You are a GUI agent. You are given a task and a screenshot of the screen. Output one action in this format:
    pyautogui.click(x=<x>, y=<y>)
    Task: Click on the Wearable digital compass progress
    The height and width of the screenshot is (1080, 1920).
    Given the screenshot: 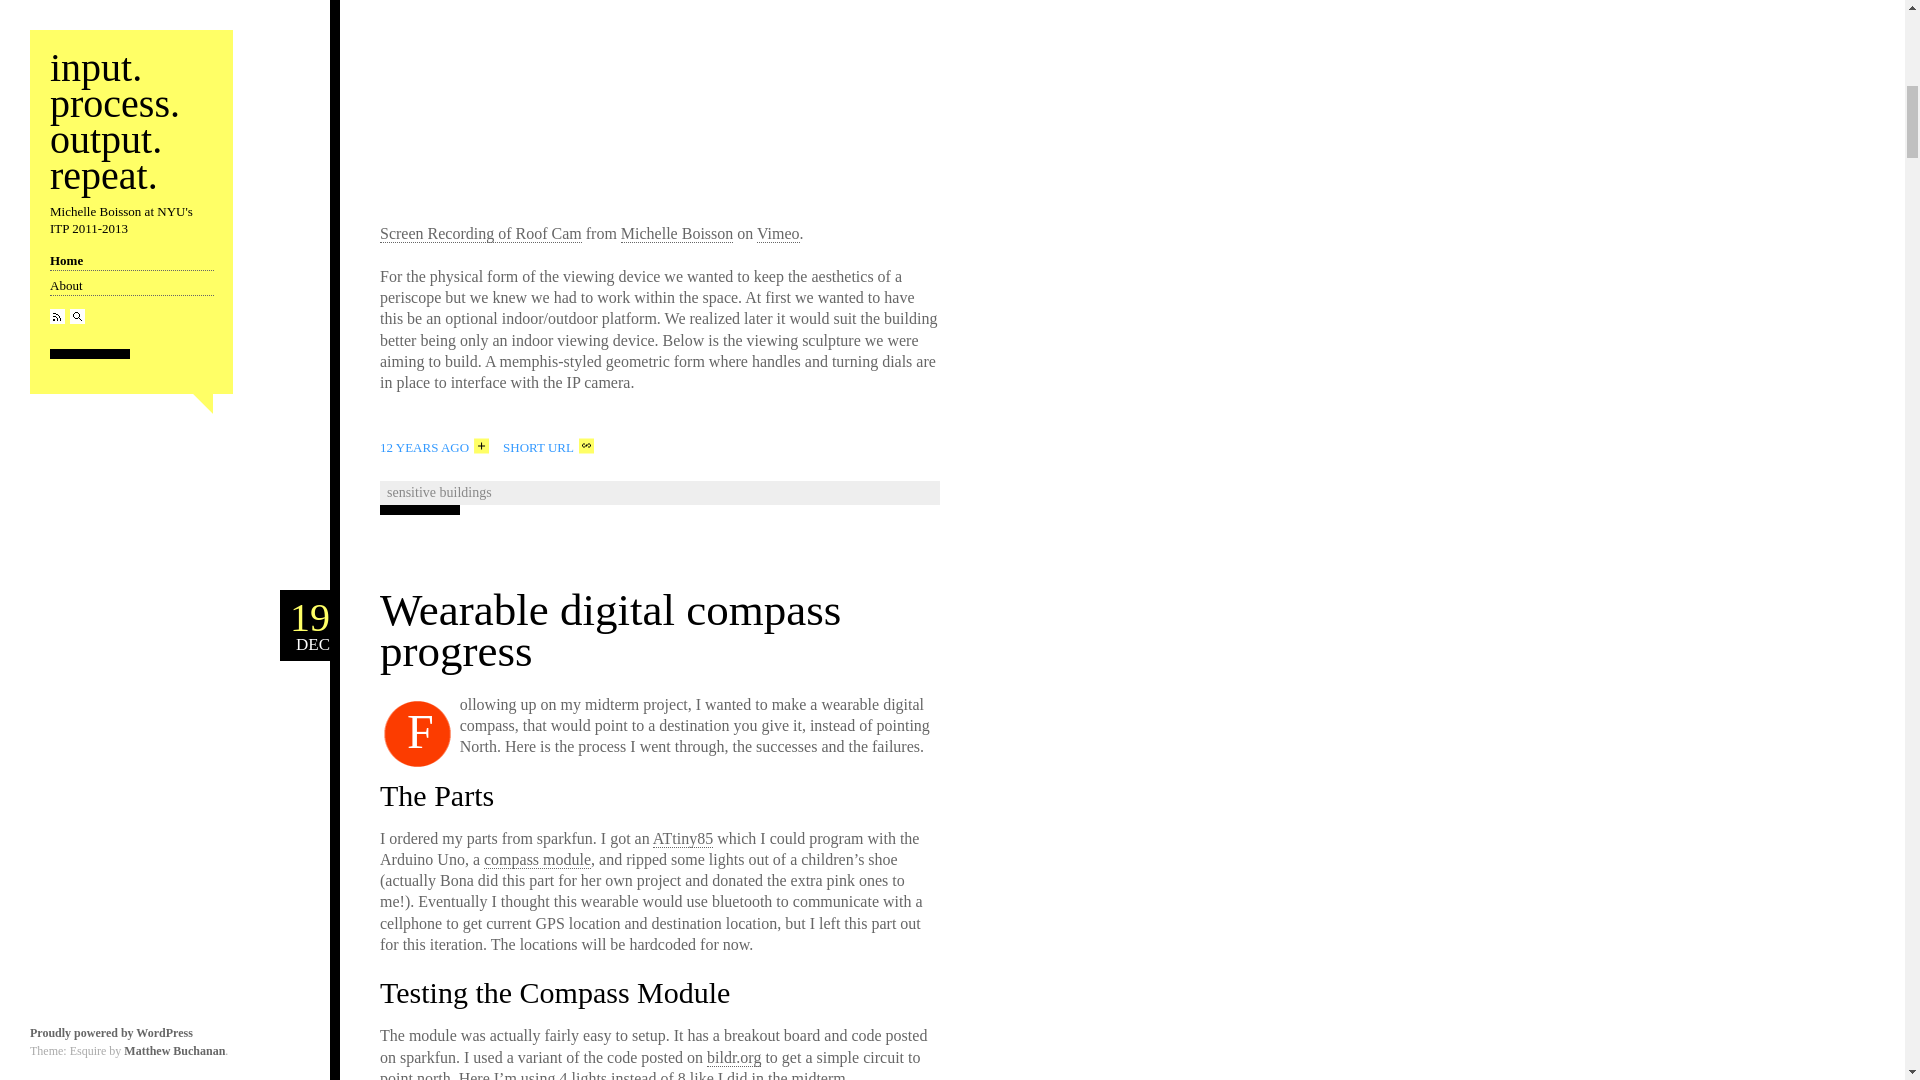 What is the action you would take?
    pyautogui.click(x=610, y=630)
    